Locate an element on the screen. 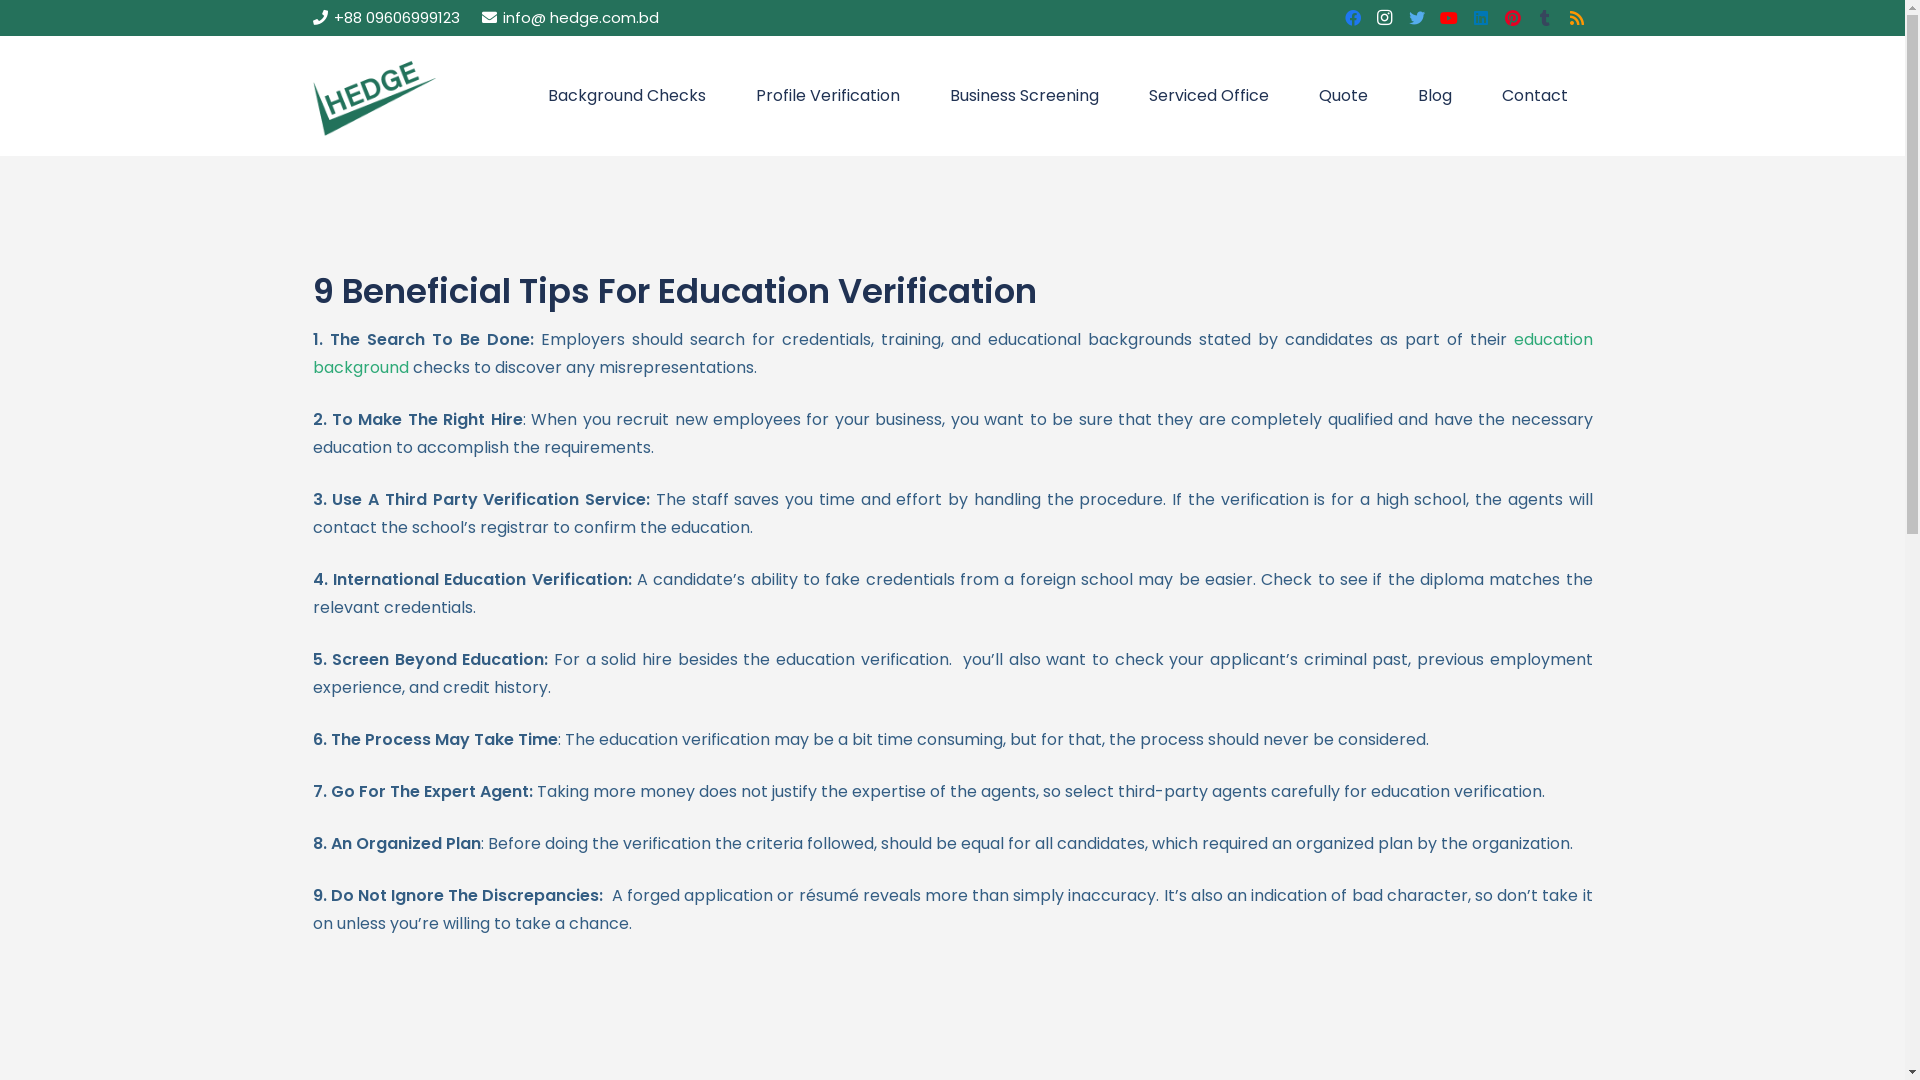 Image resolution: width=1920 pixels, height=1080 pixels. Profile Verification is located at coordinates (828, 96).